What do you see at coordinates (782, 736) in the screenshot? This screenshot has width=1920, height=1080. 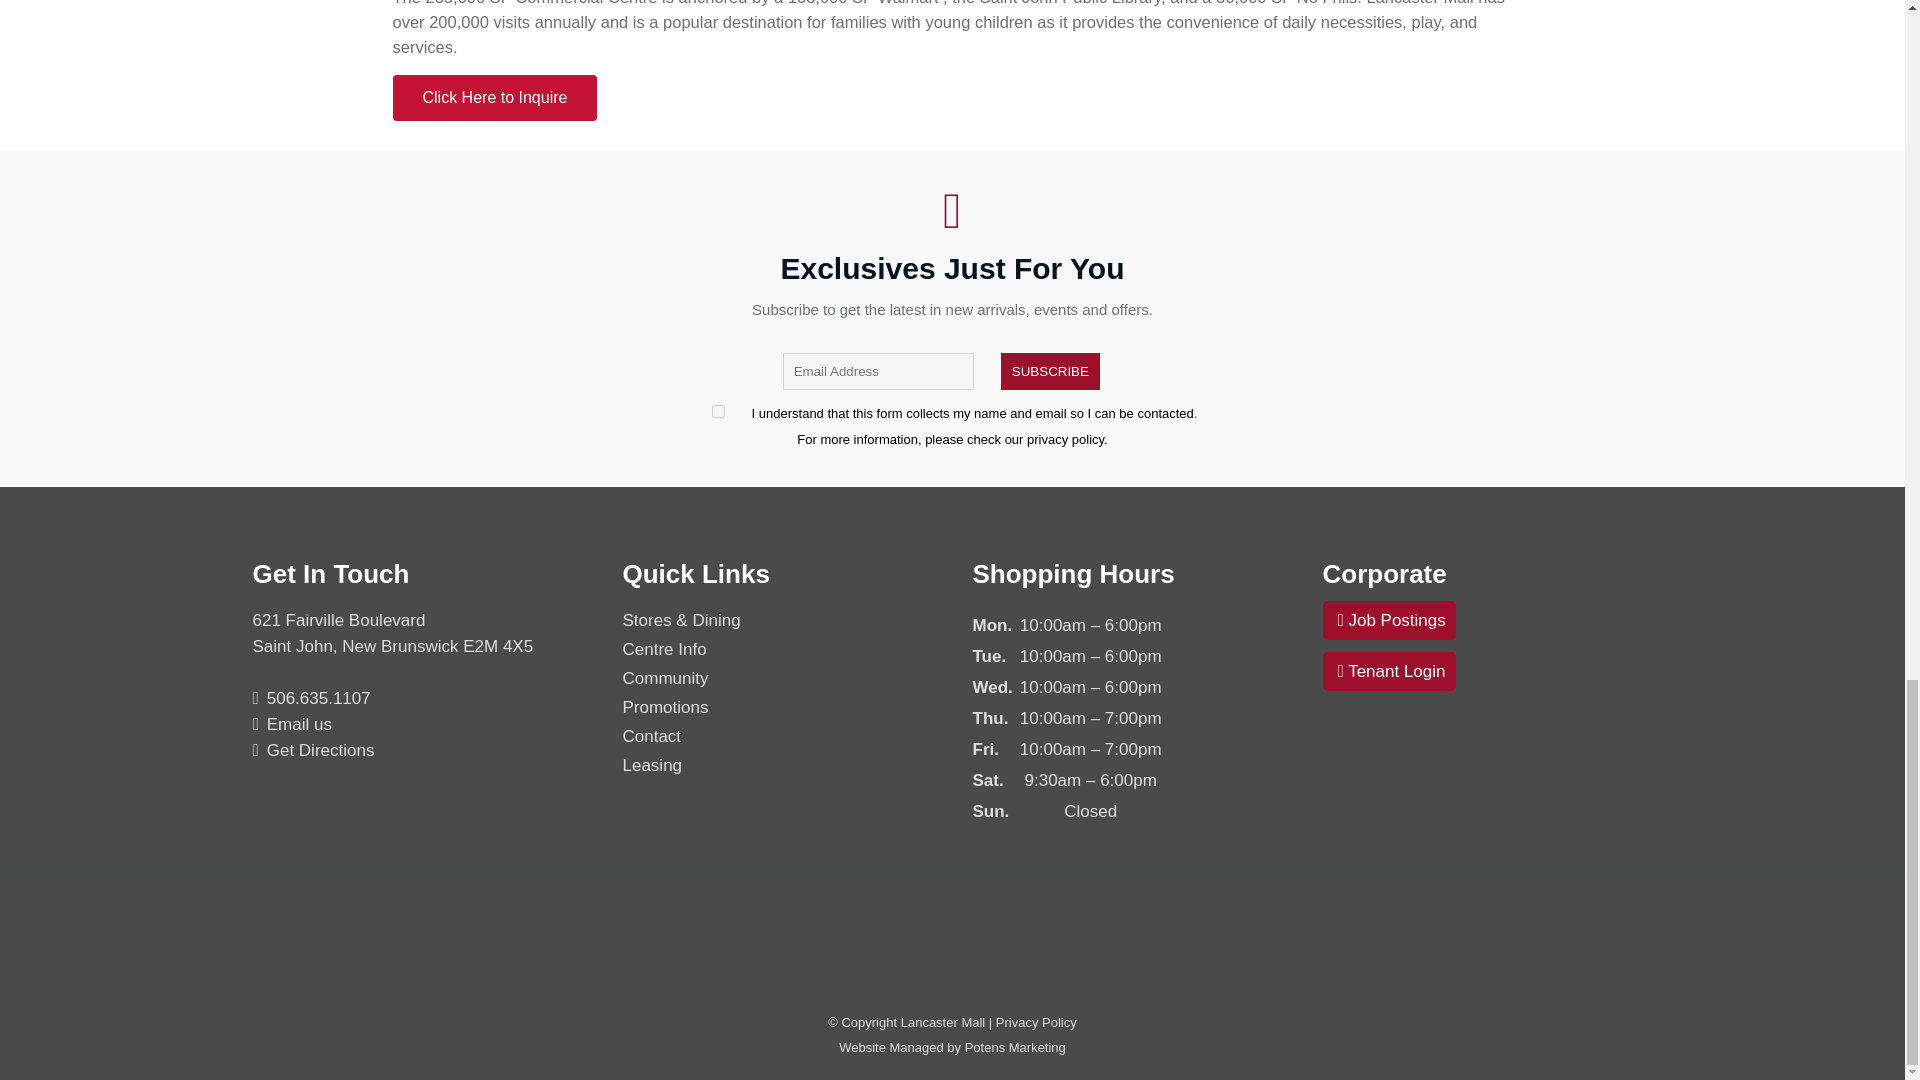 I see `Contact` at bounding box center [782, 736].